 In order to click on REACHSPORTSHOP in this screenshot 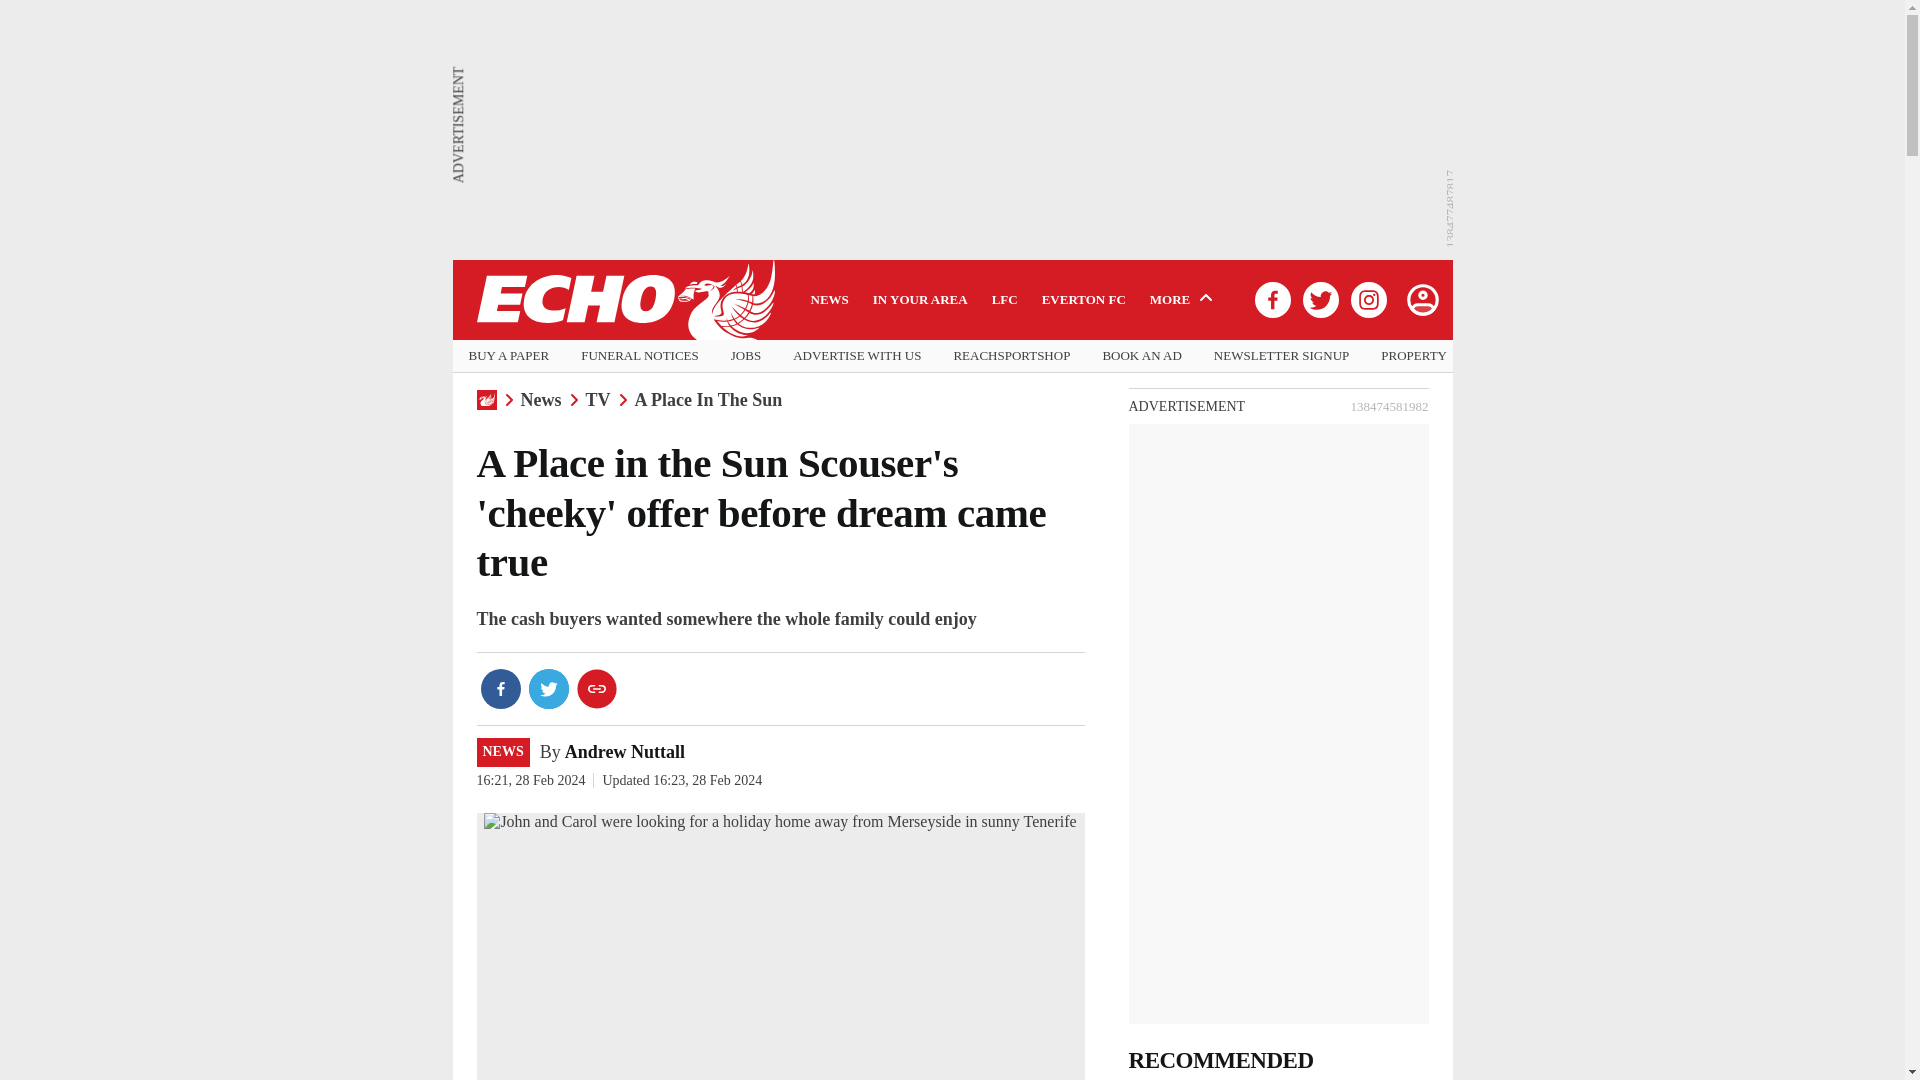, I will do `click(1010, 356)`.